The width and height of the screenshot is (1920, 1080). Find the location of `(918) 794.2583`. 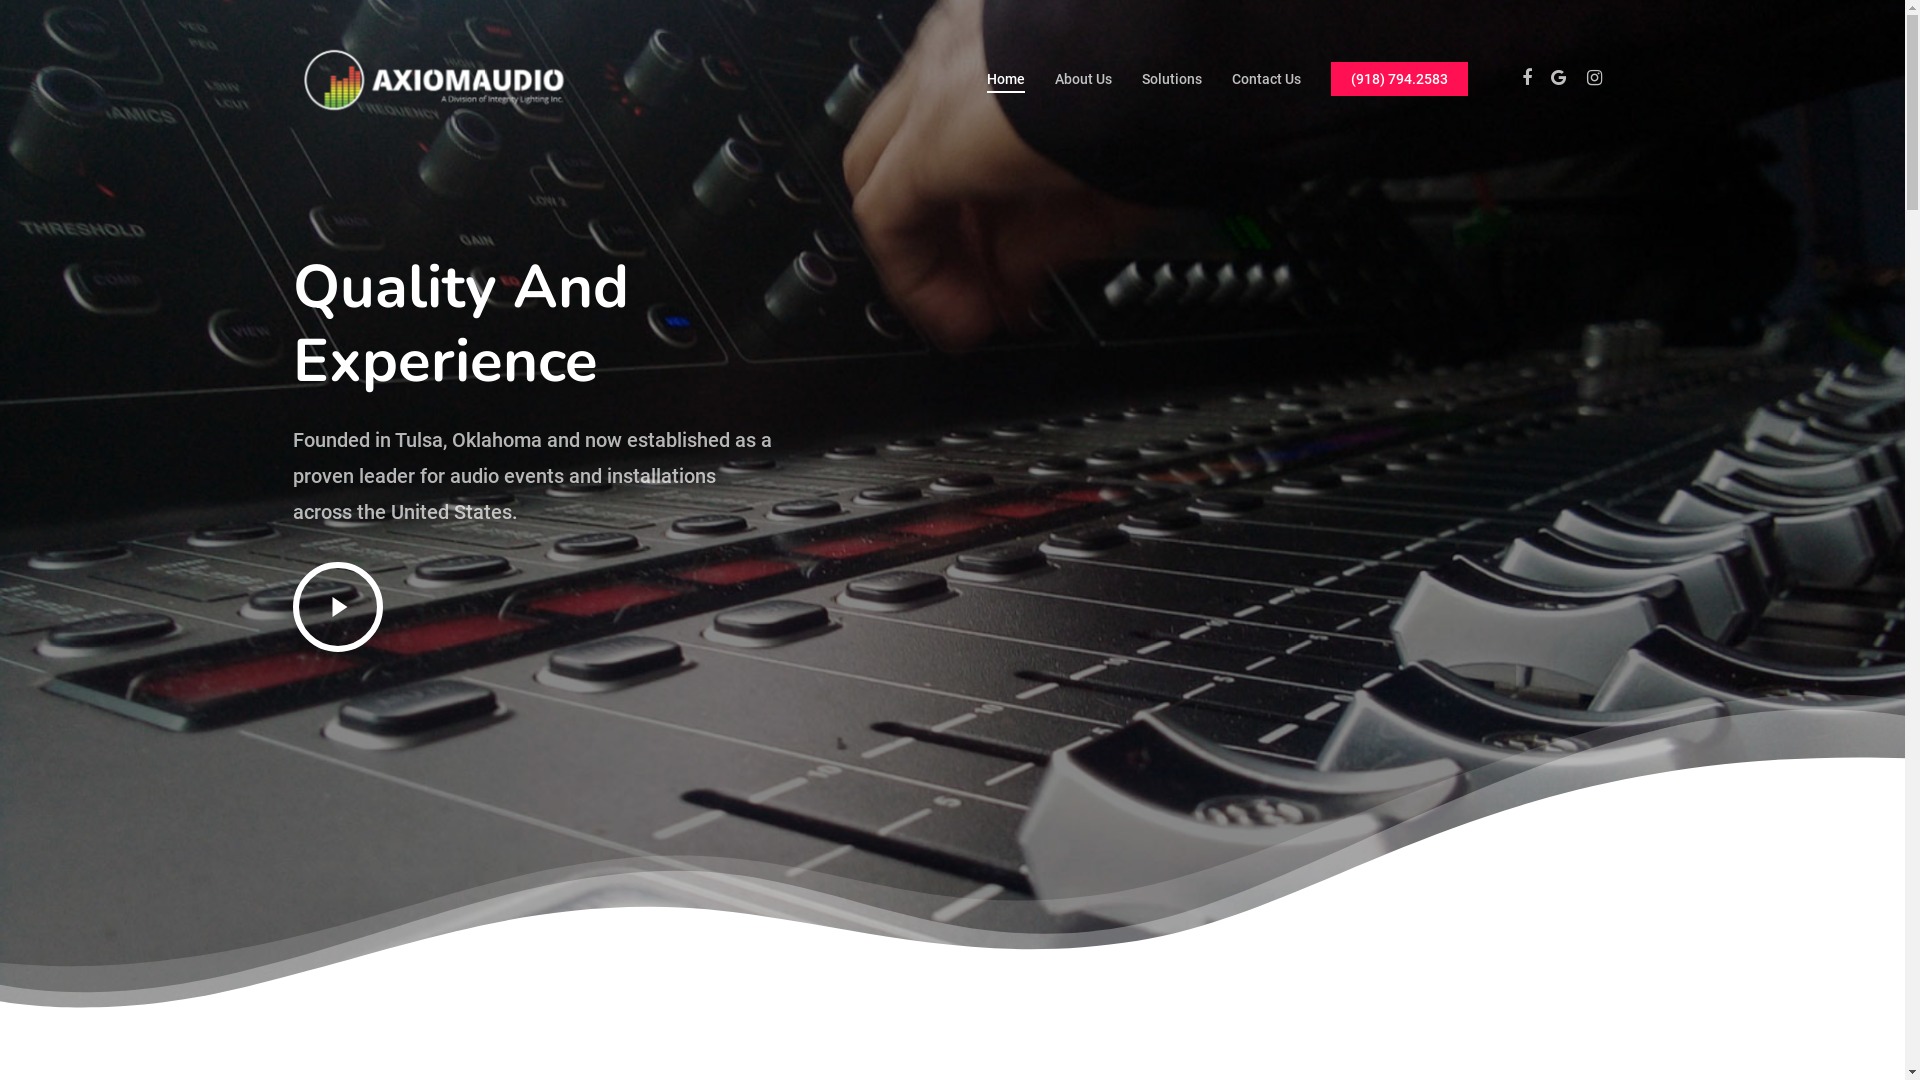

(918) 794.2583 is located at coordinates (1398, 79).